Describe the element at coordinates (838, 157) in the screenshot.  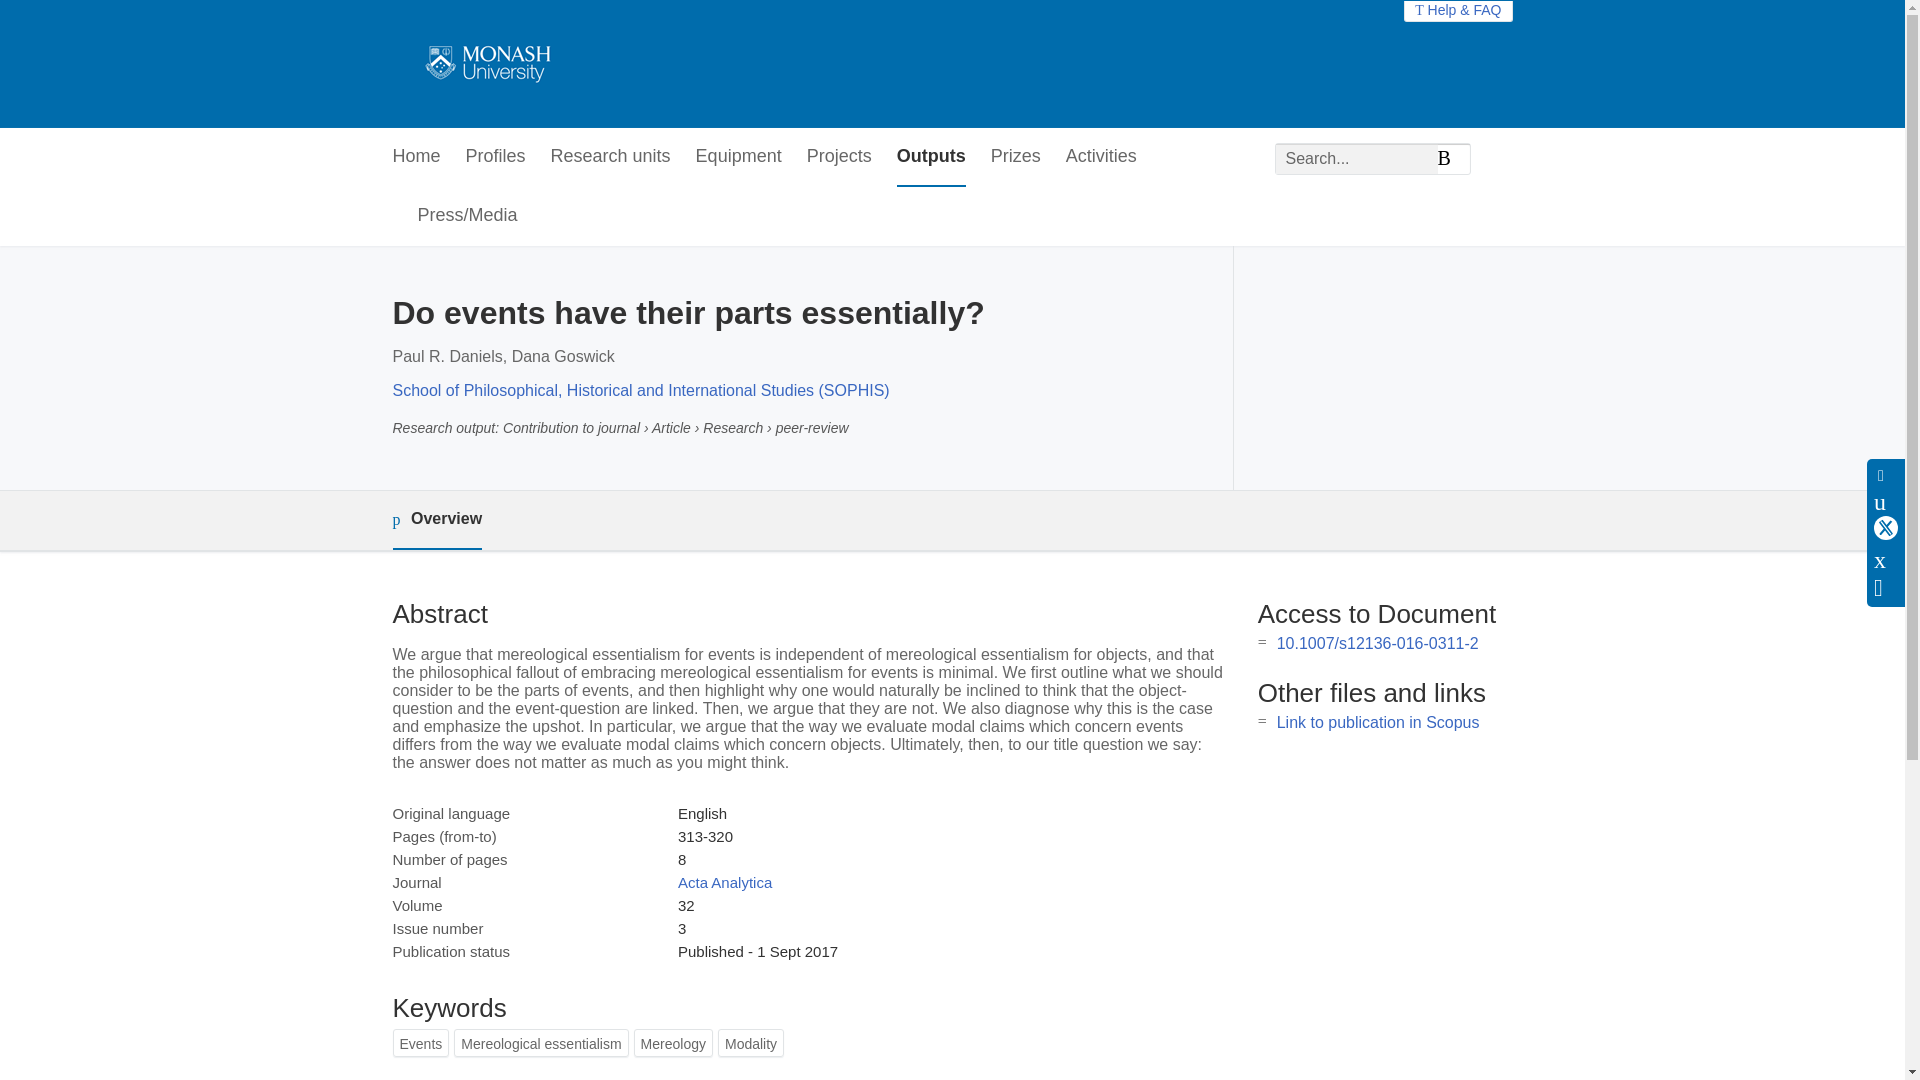
I see `Projects` at that location.